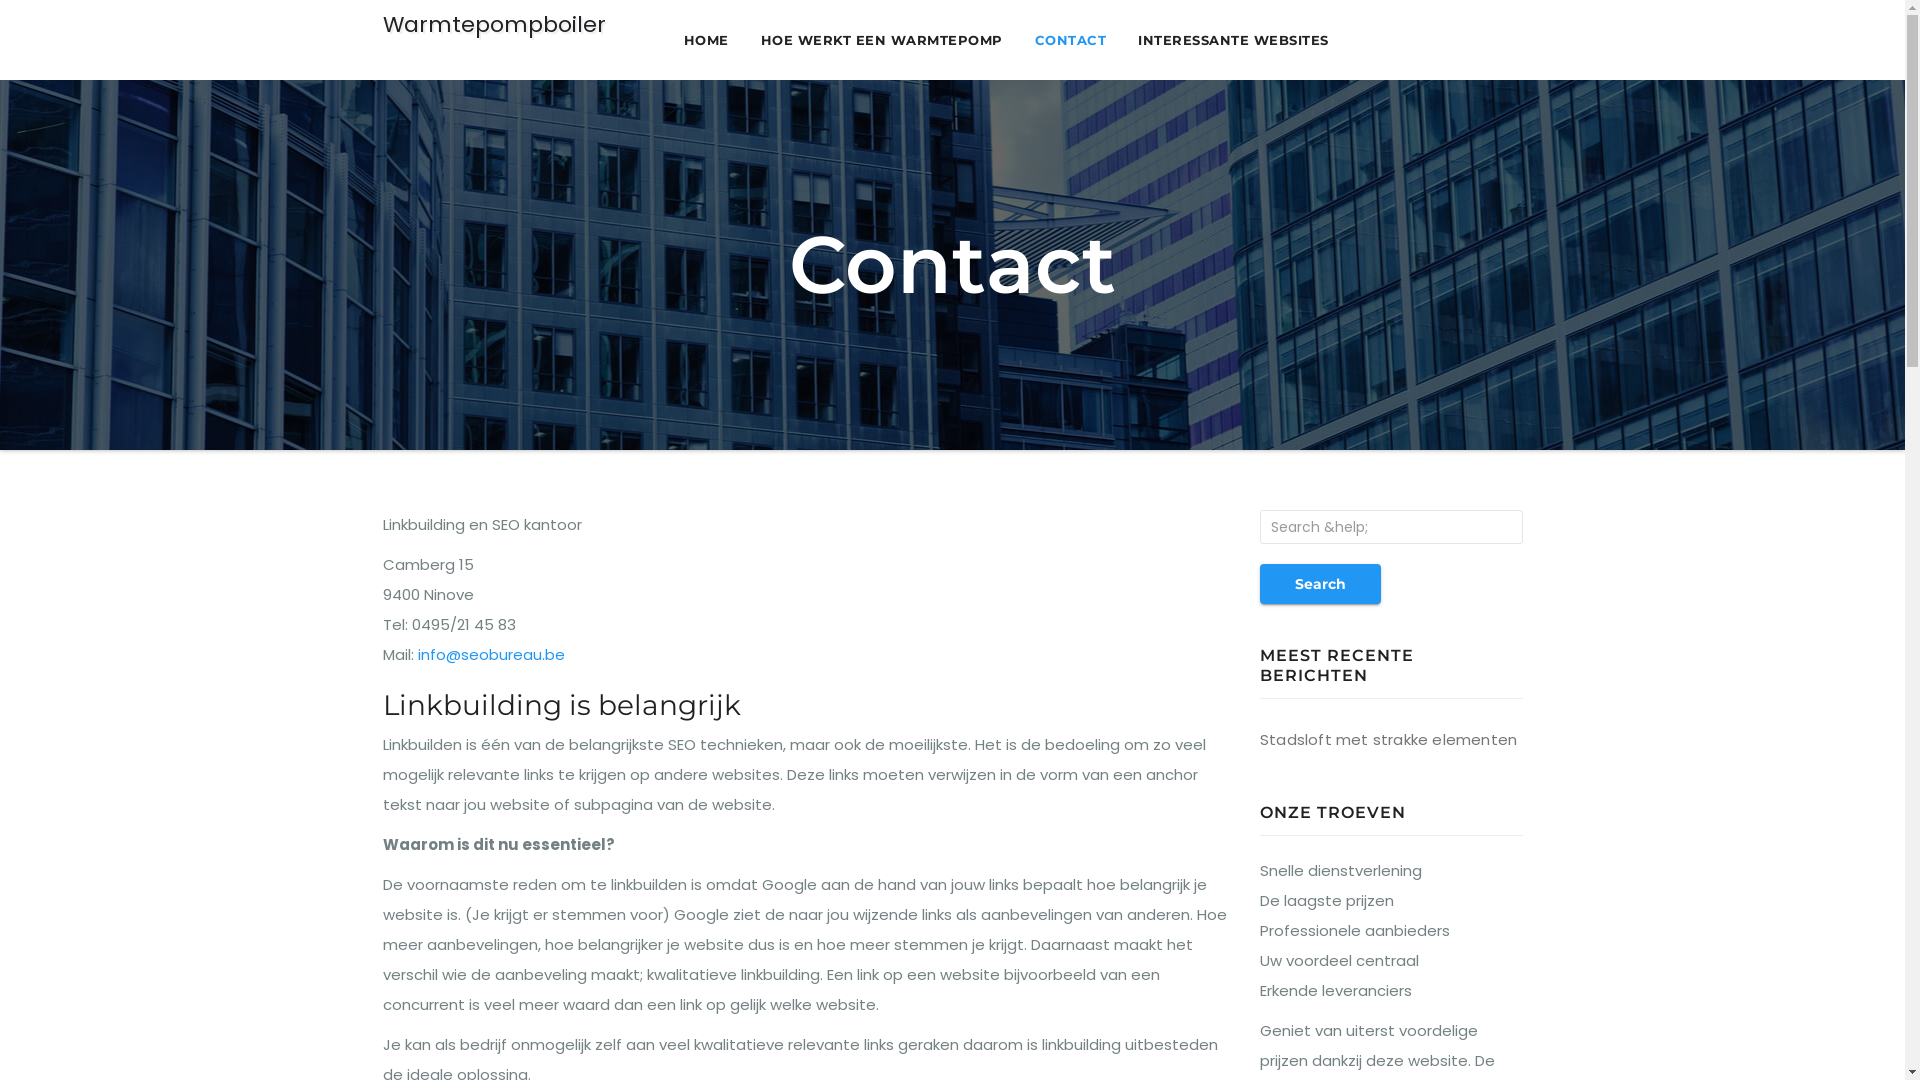  Describe the element at coordinates (492, 654) in the screenshot. I see `info@seobureau.be` at that location.